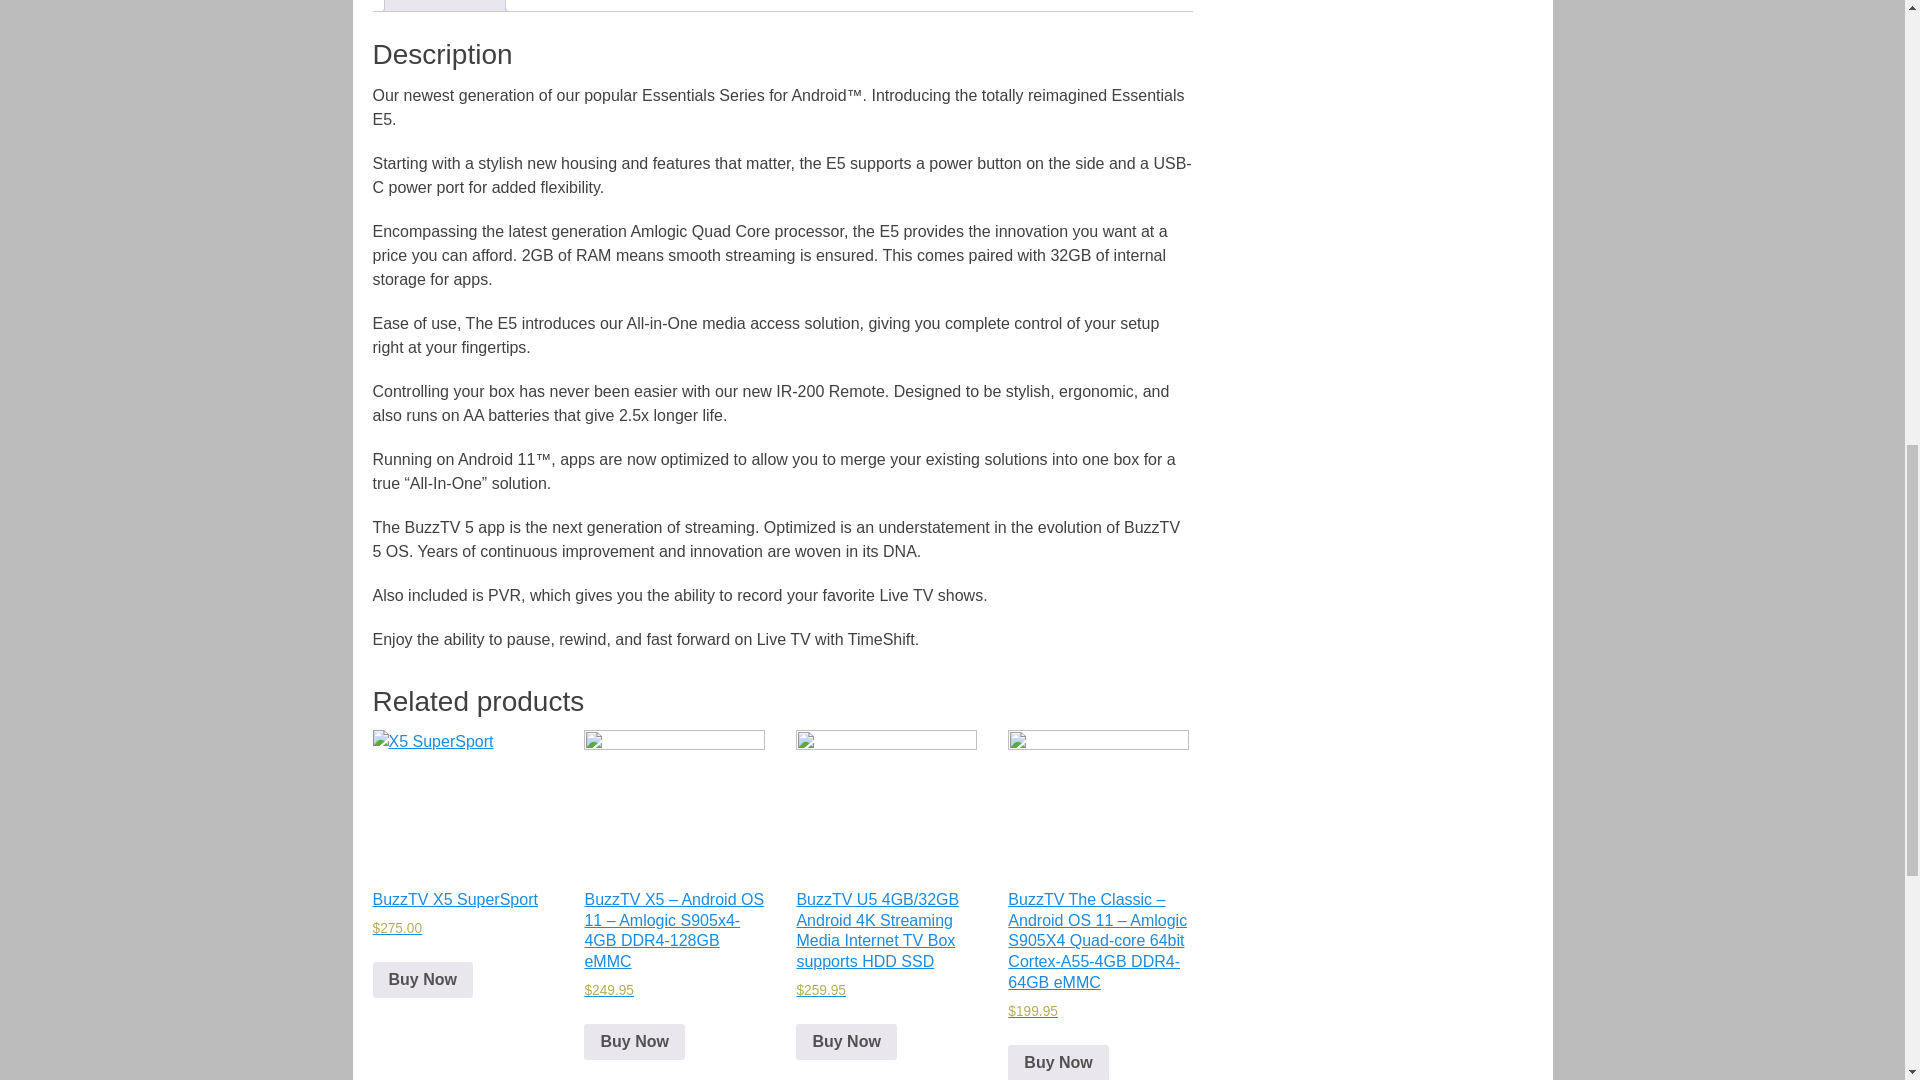 This screenshot has width=1920, height=1080. What do you see at coordinates (443, 4) in the screenshot?
I see `Description` at bounding box center [443, 4].